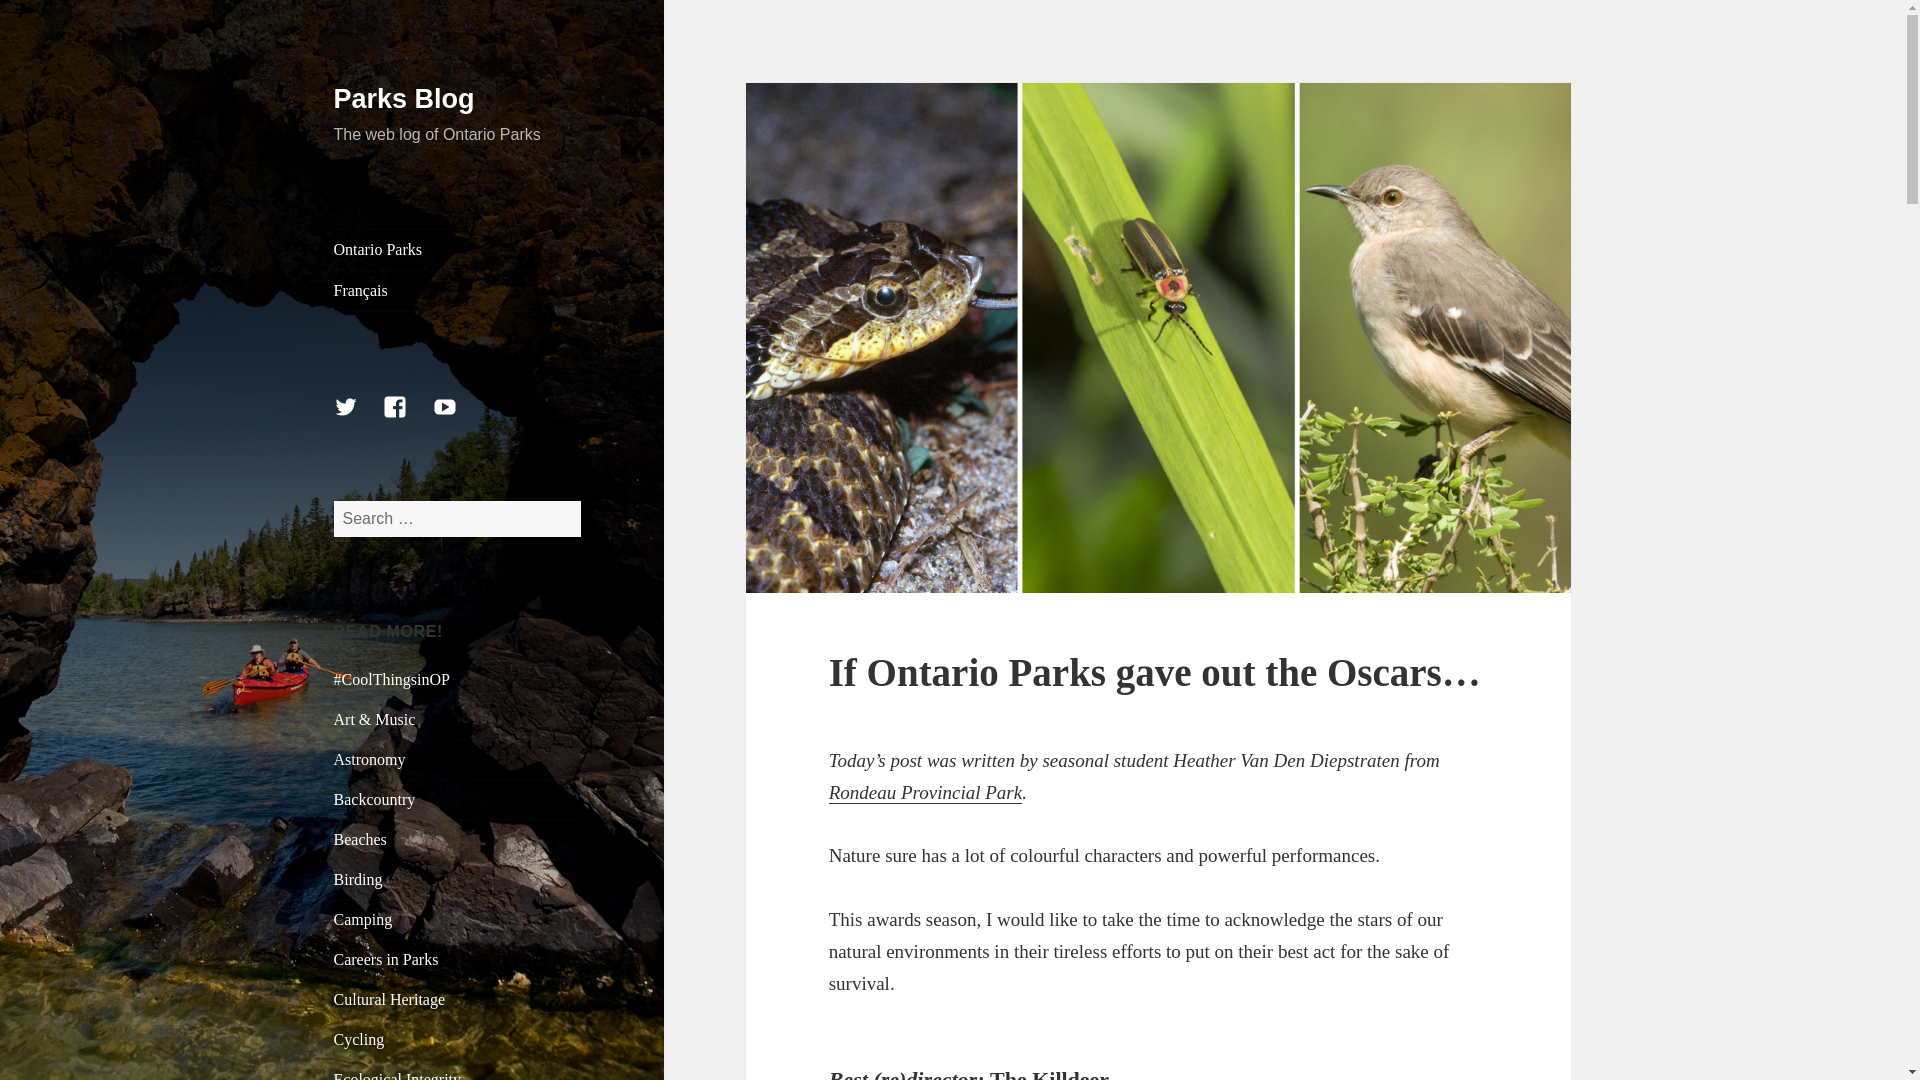 The image size is (1920, 1080). What do you see at coordinates (406, 418) in the screenshot?
I see `Facebook Page` at bounding box center [406, 418].